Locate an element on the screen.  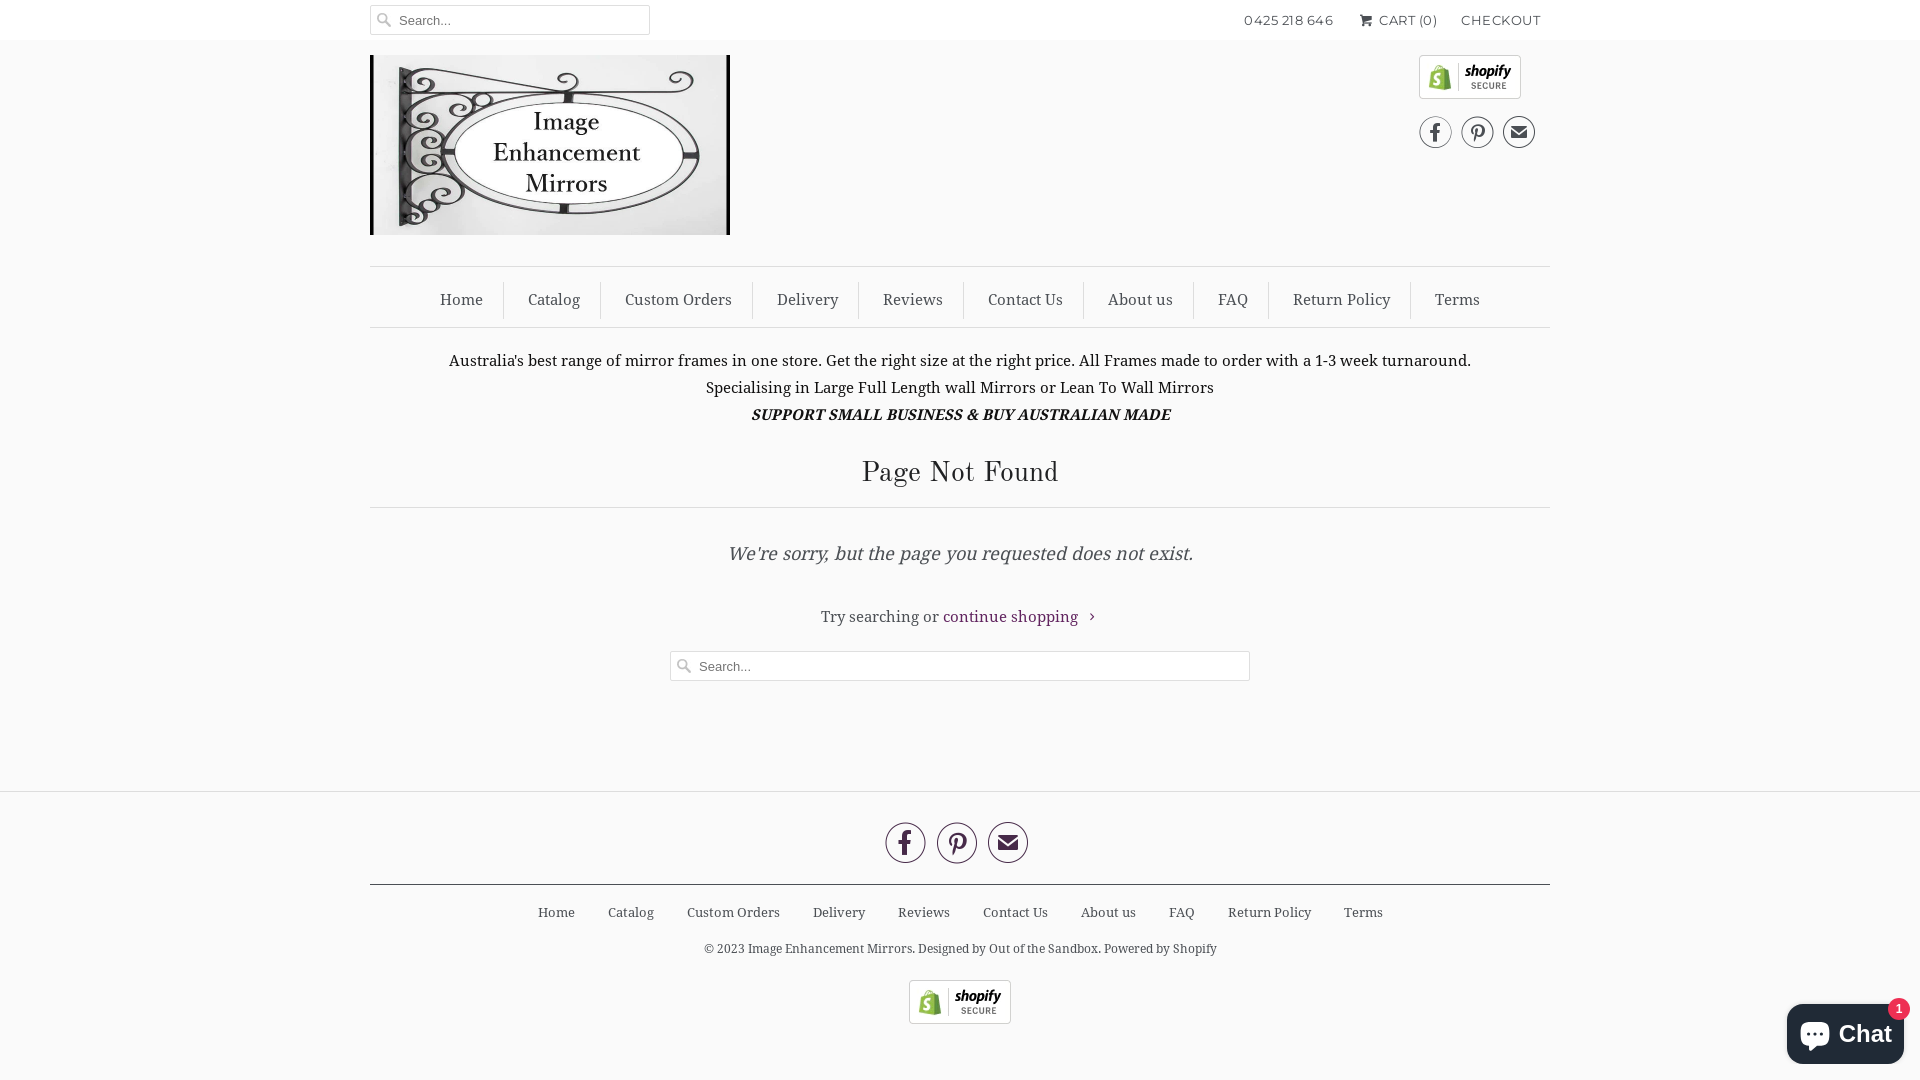
Contact Us is located at coordinates (1025, 300).